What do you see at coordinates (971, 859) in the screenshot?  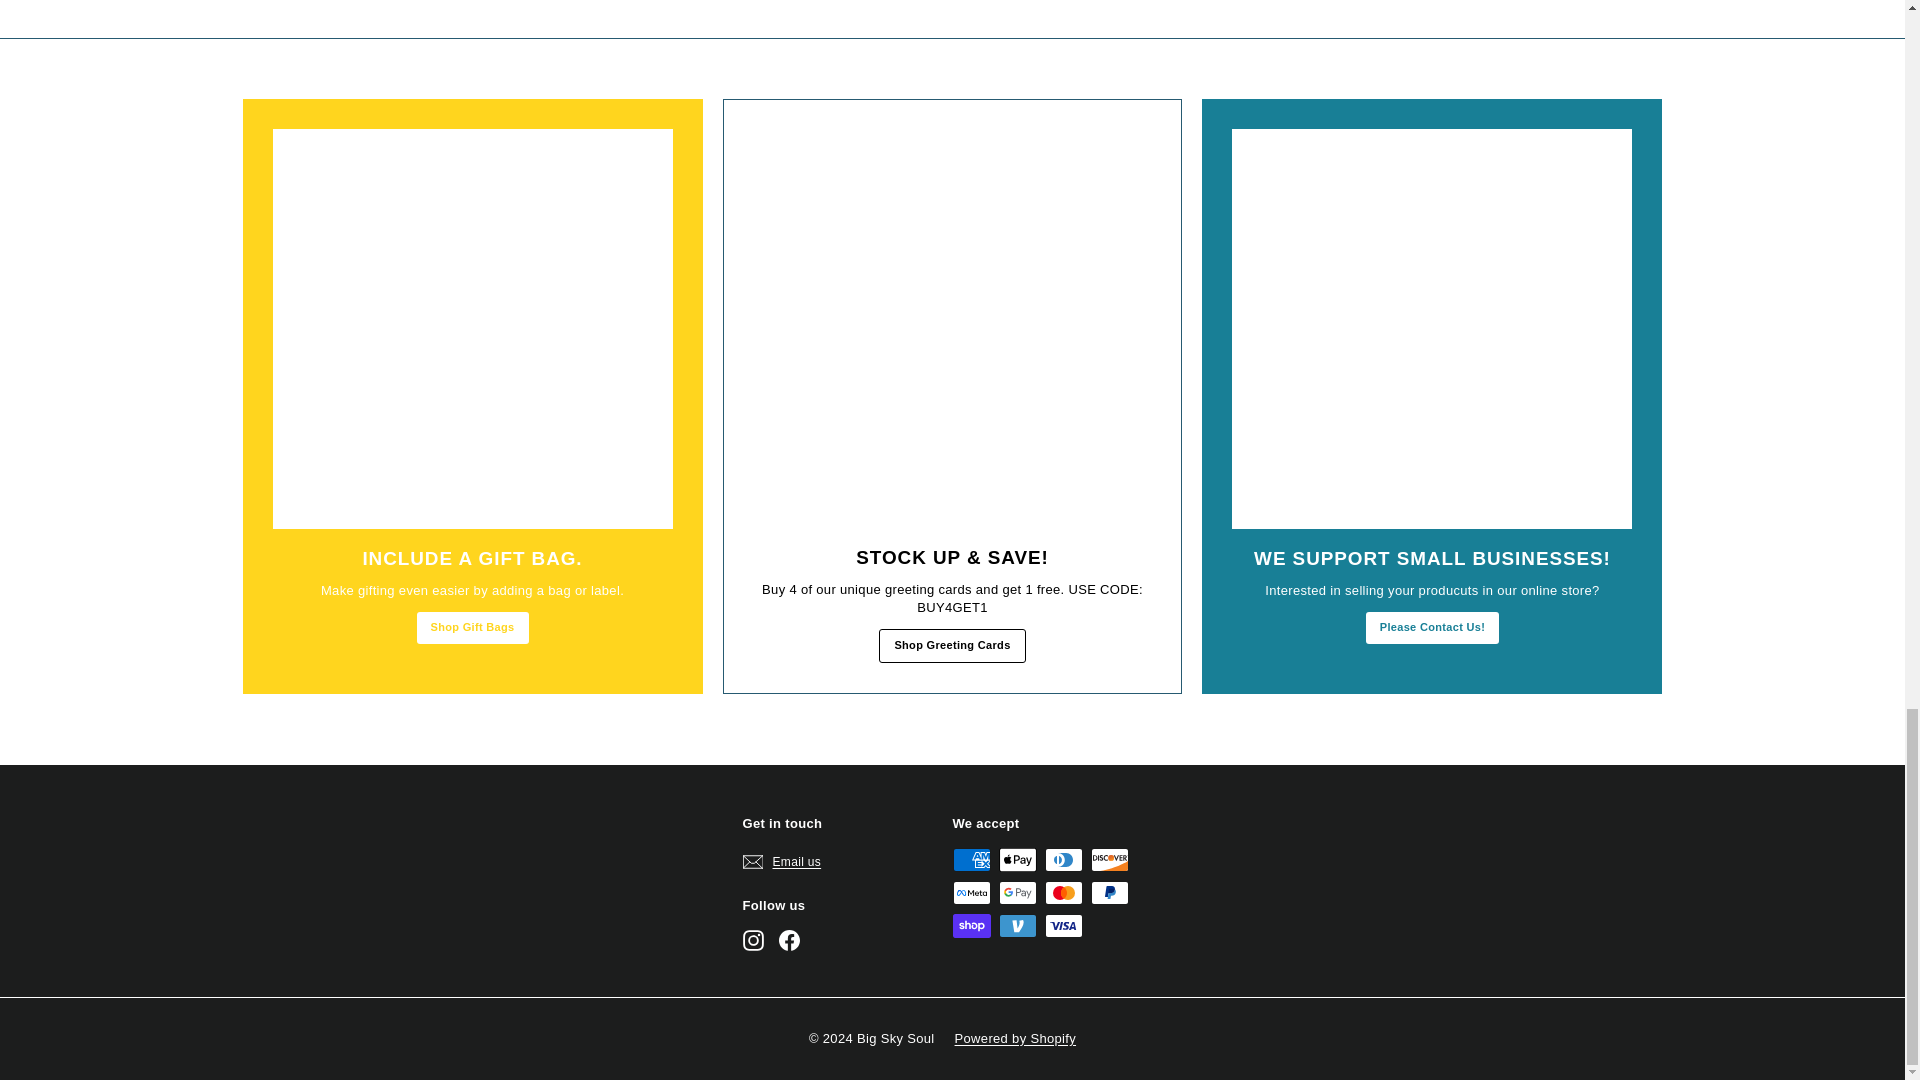 I see `American Express` at bounding box center [971, 859].